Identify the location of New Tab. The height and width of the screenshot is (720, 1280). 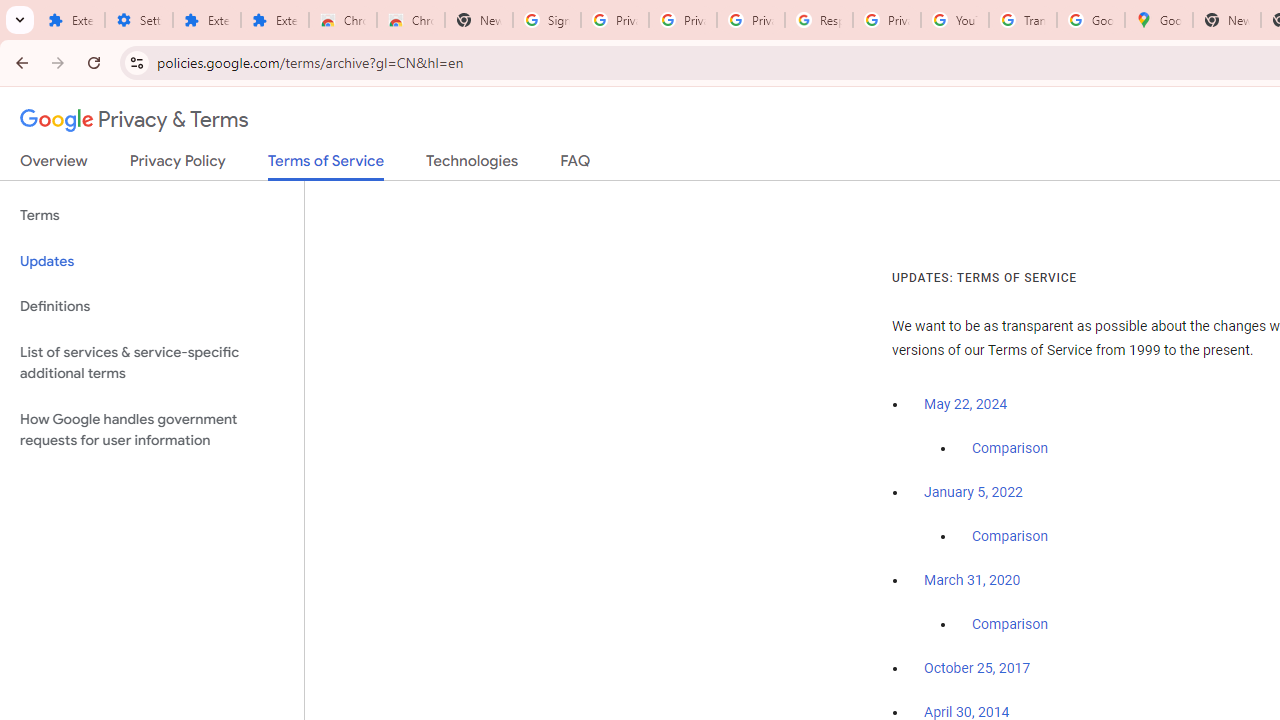
(479, 20).